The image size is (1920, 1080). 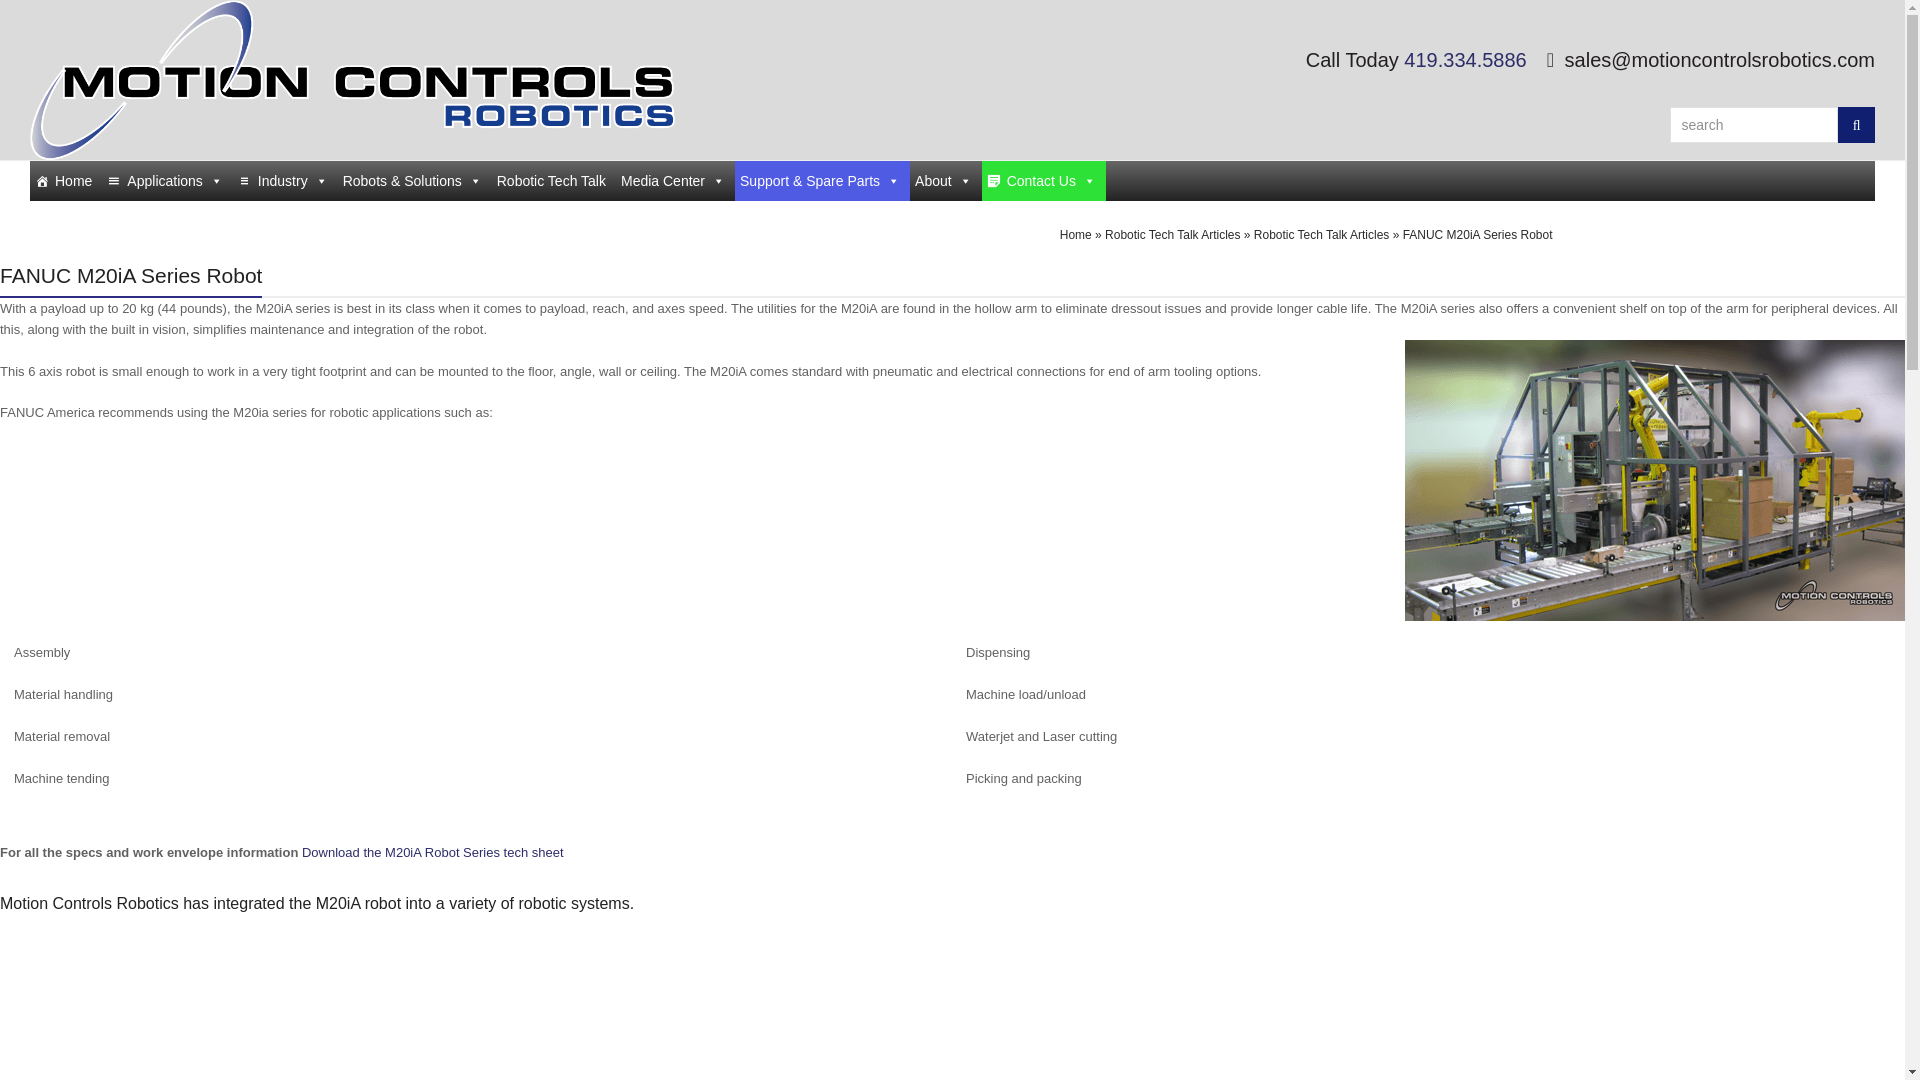 I want to click on Search, so click(x=1856, y=124).